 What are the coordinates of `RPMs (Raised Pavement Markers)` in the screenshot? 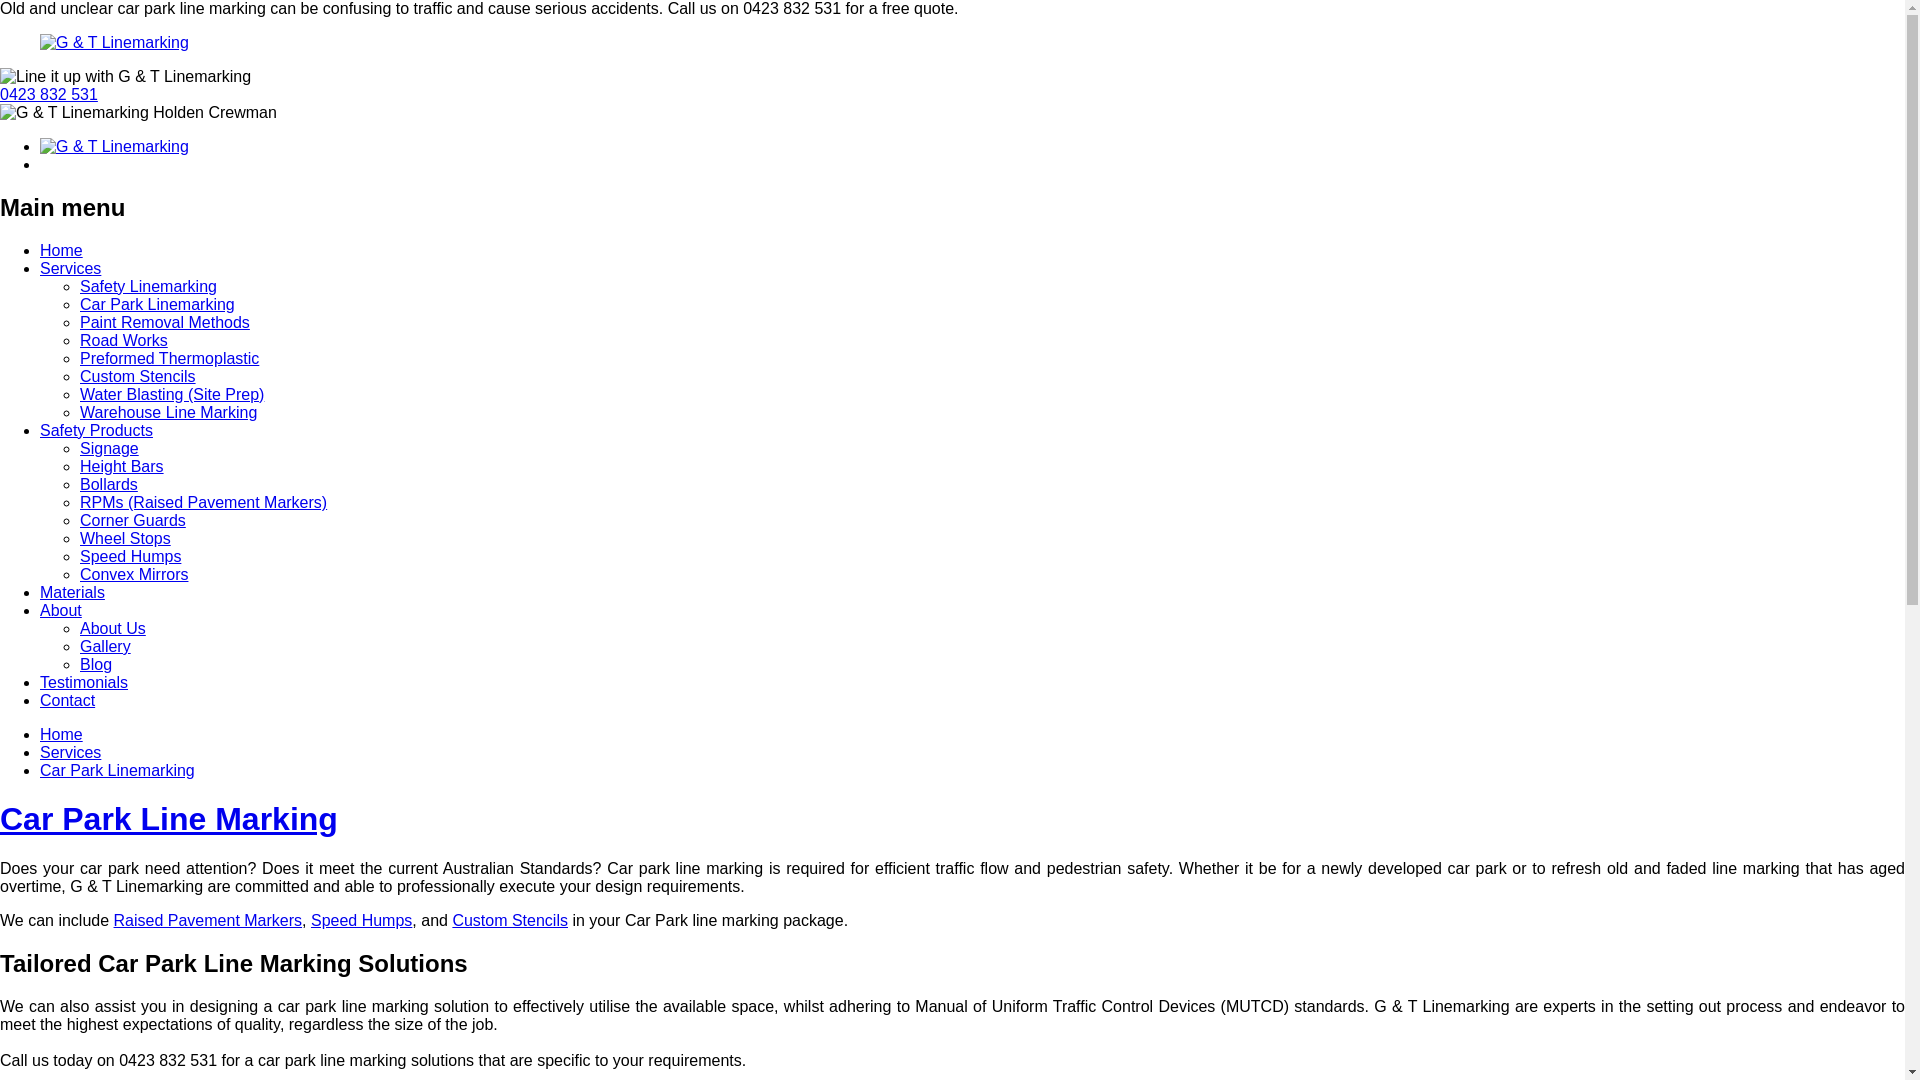 It's located at (204, 502).